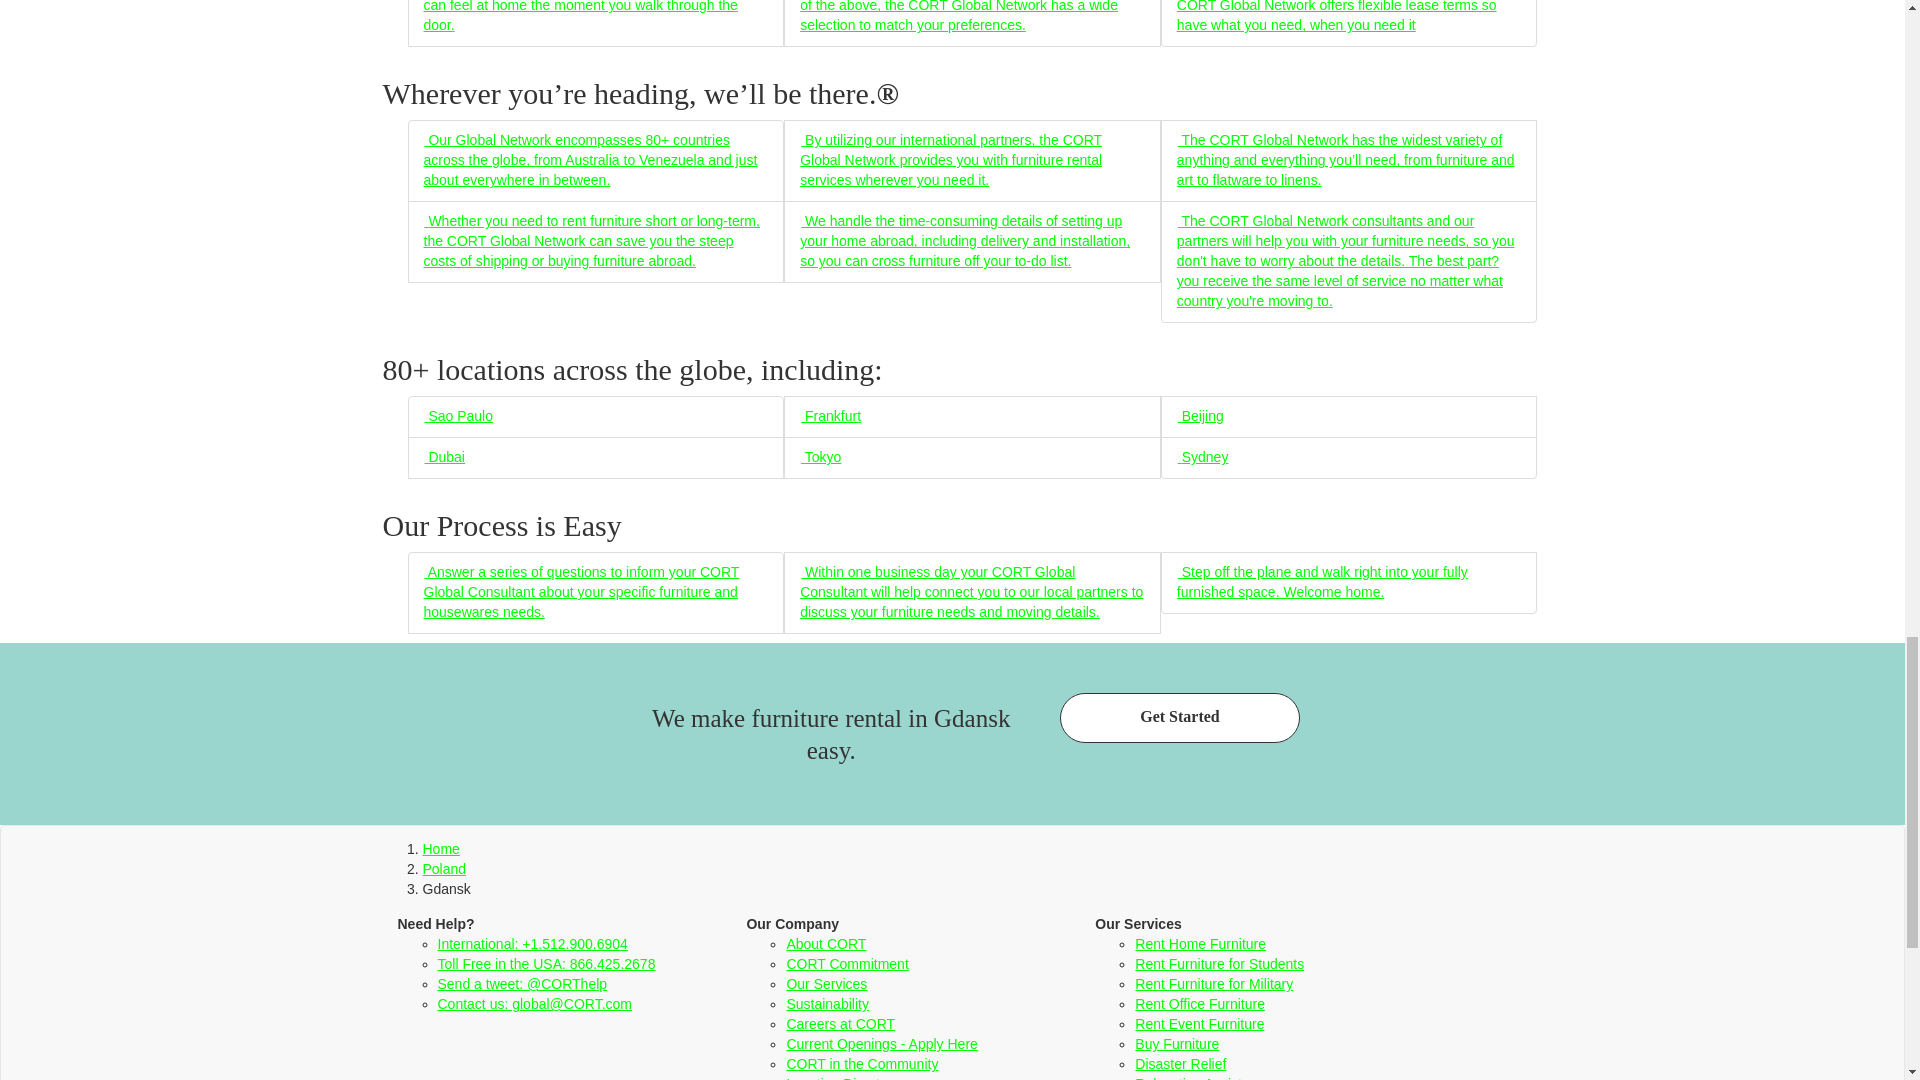 Image resolution: width=1920 pixels, height=1080 pixels. What do you see at coordinates (820, 457) in the screenshot?
I see `Tokyo` at bounding box center [820, 457].